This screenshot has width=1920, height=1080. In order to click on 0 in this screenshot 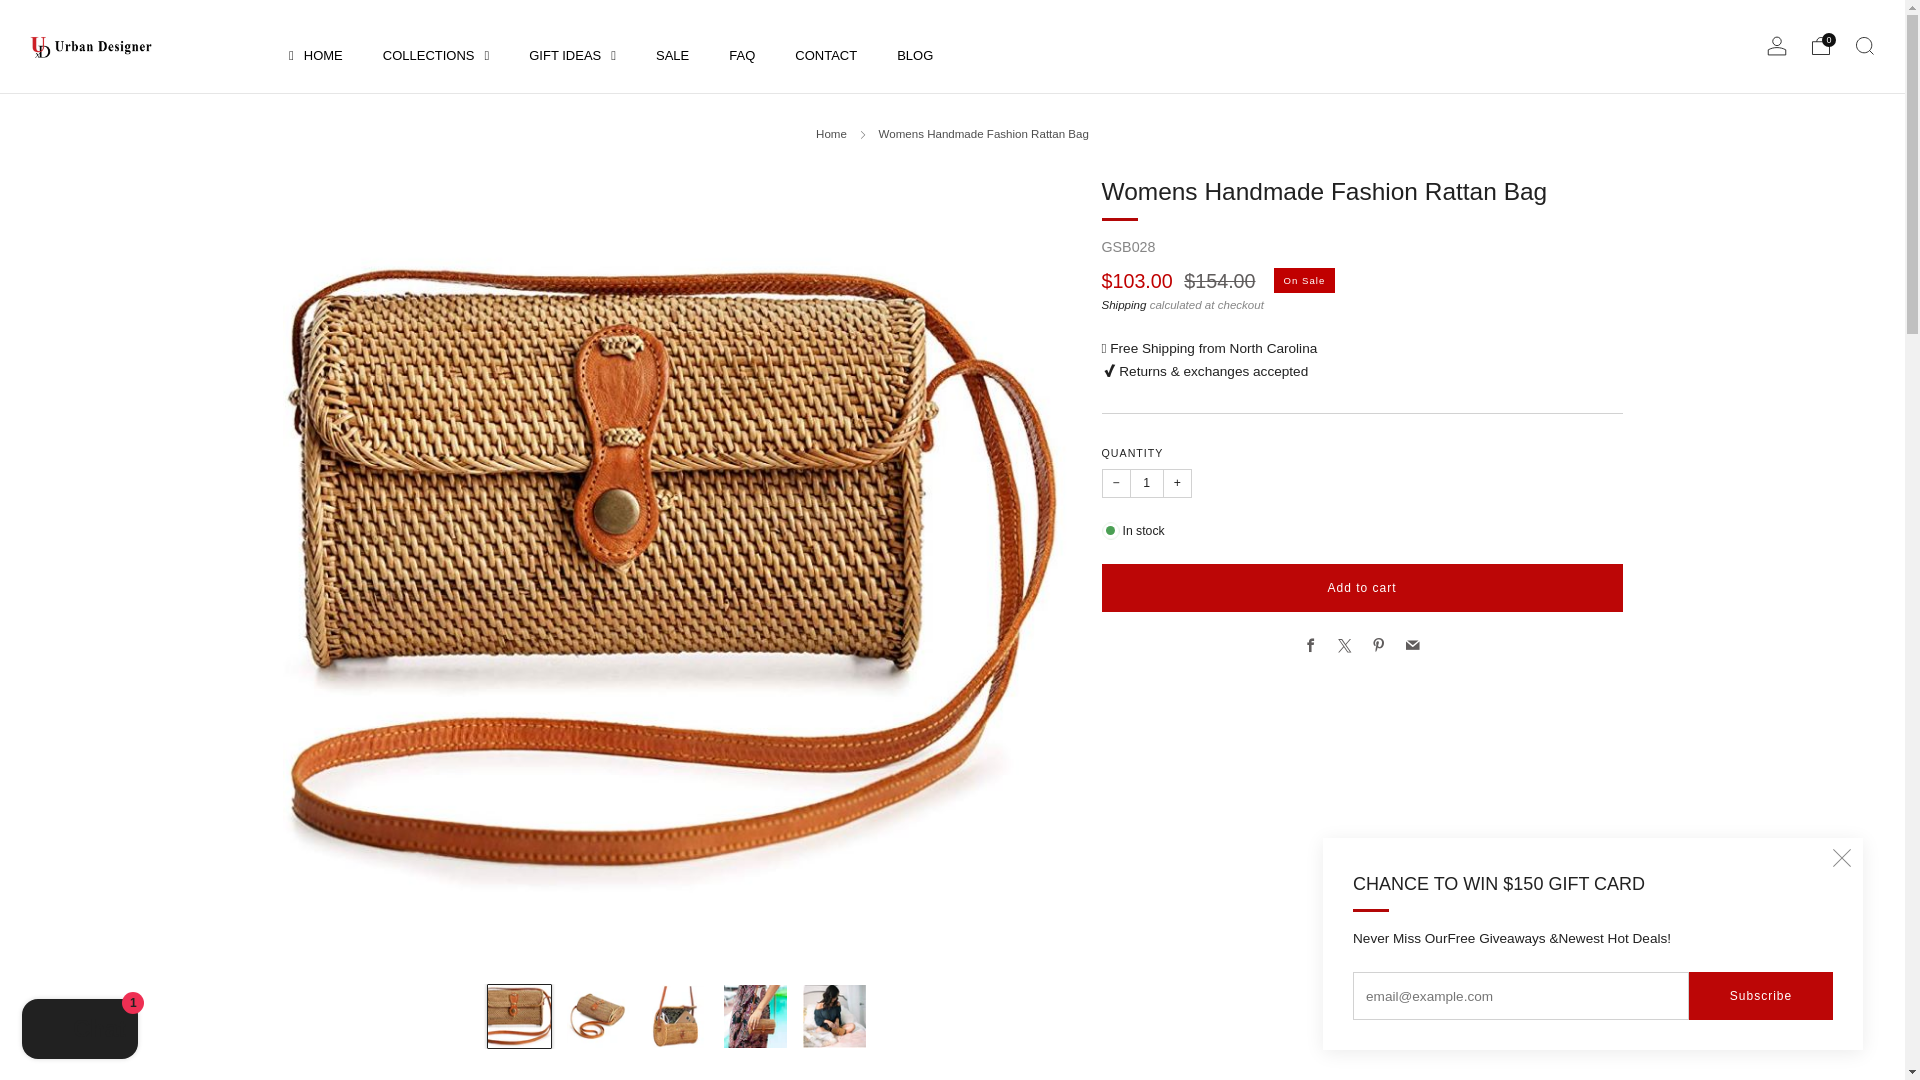, I will do `click(1820, 46)`.